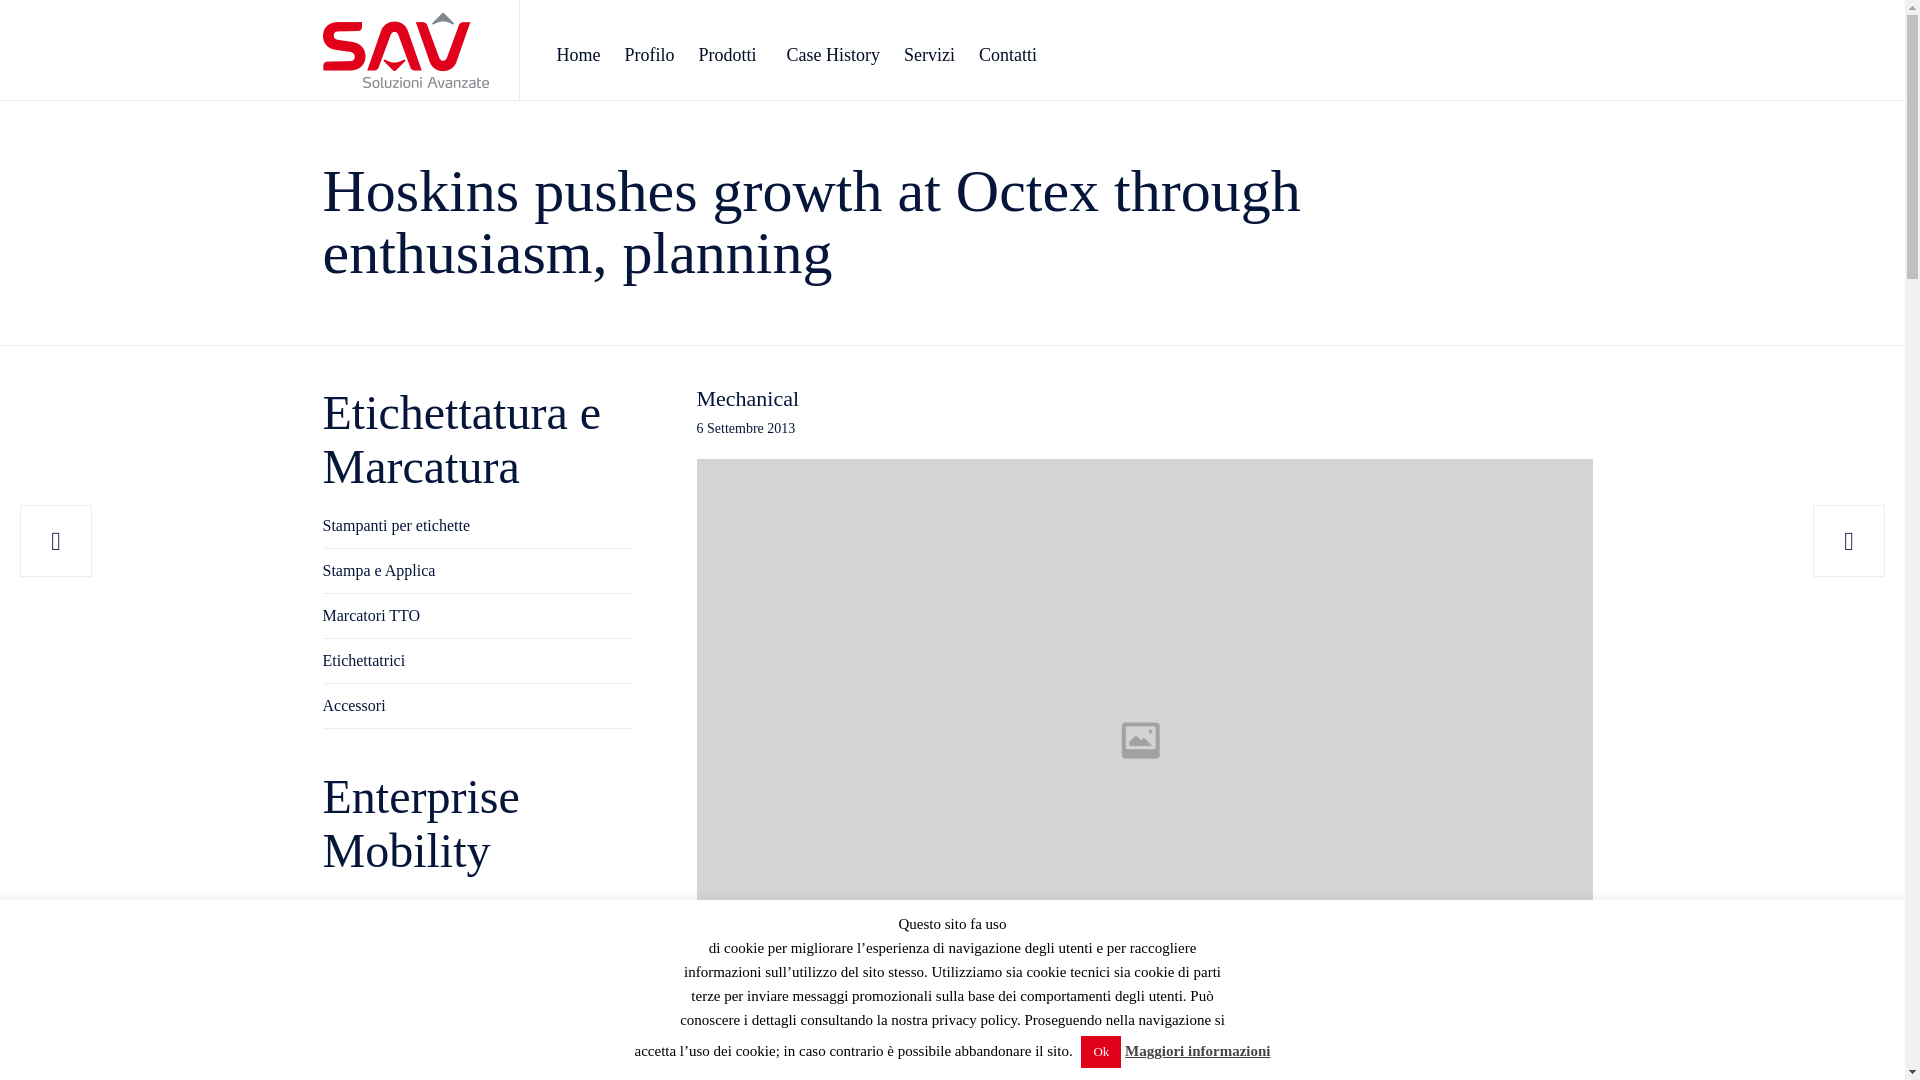 This screenshot has width=1920, height=1080. Describe the element at coordinates (930, 54) in the screenshot. I see `Servizi` at that location.